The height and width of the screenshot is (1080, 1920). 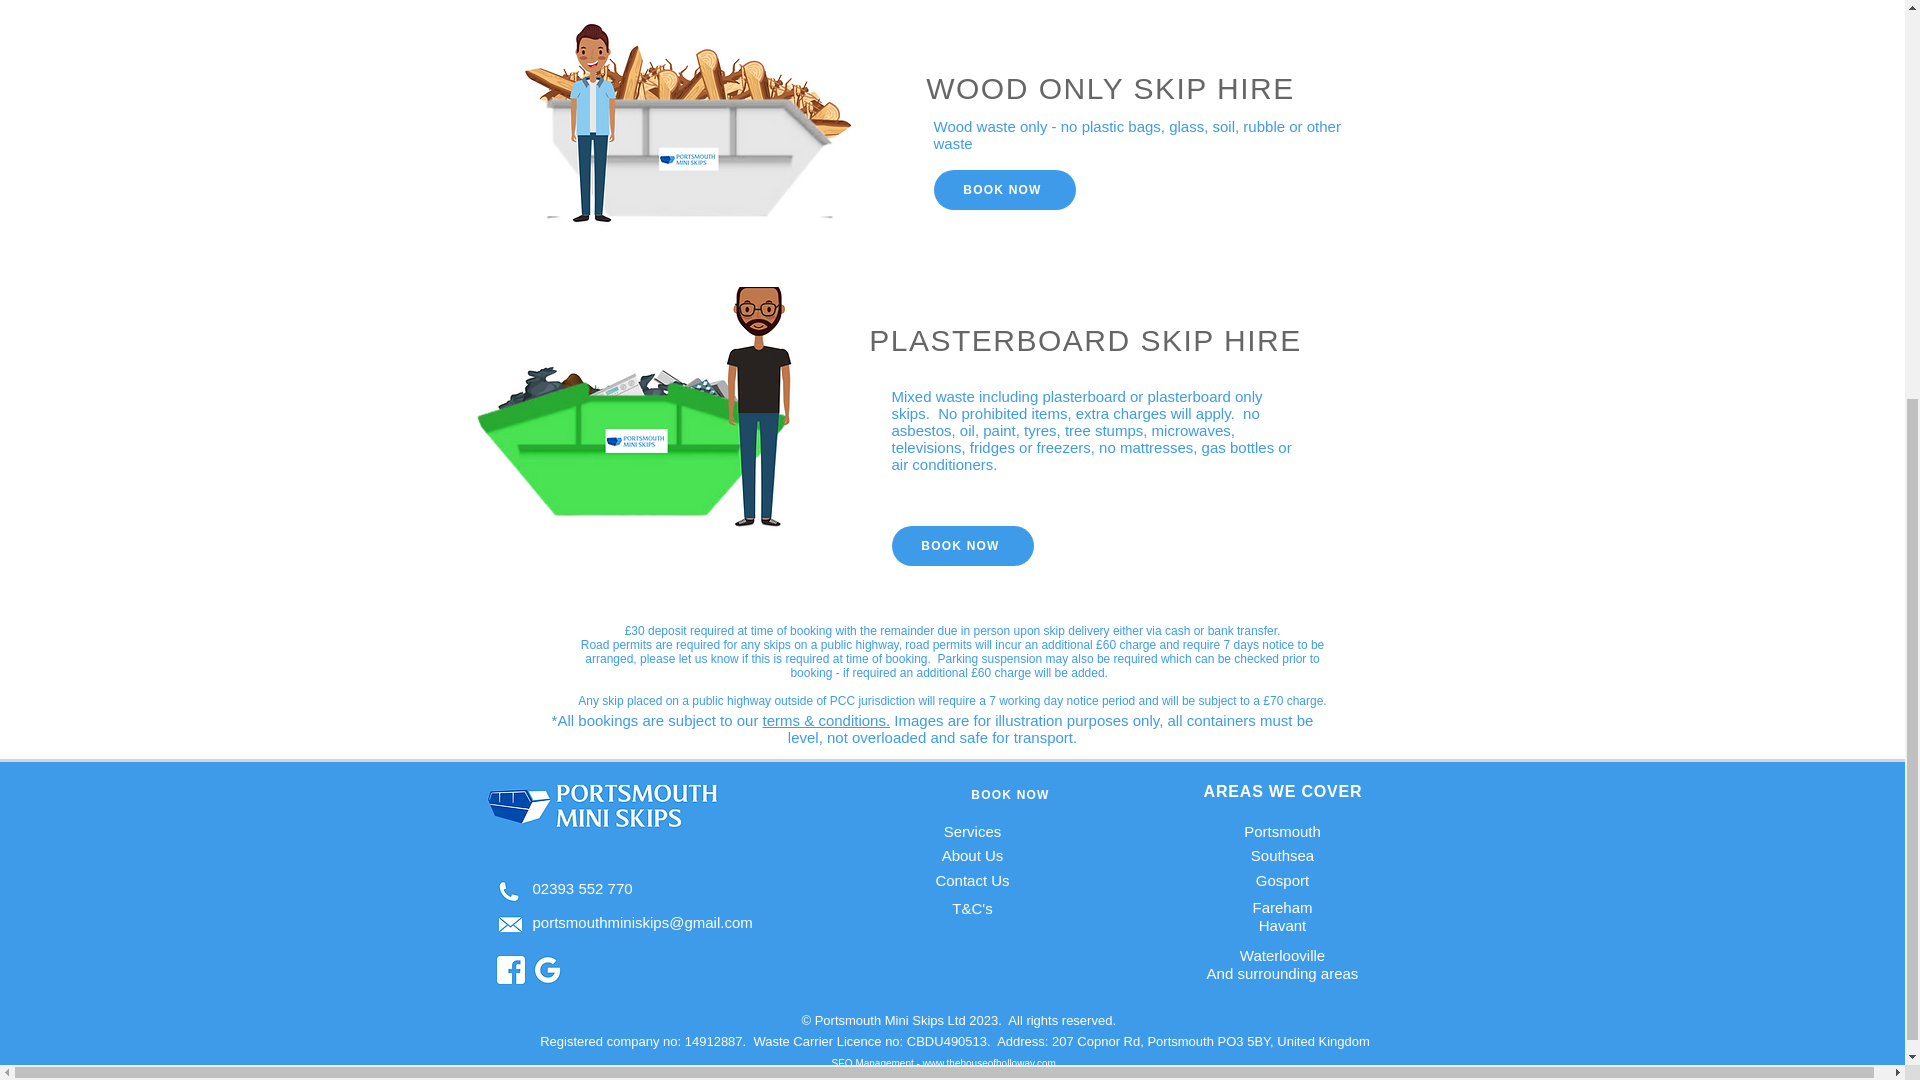 I want to click on About Us, so click(x=973, y=855).